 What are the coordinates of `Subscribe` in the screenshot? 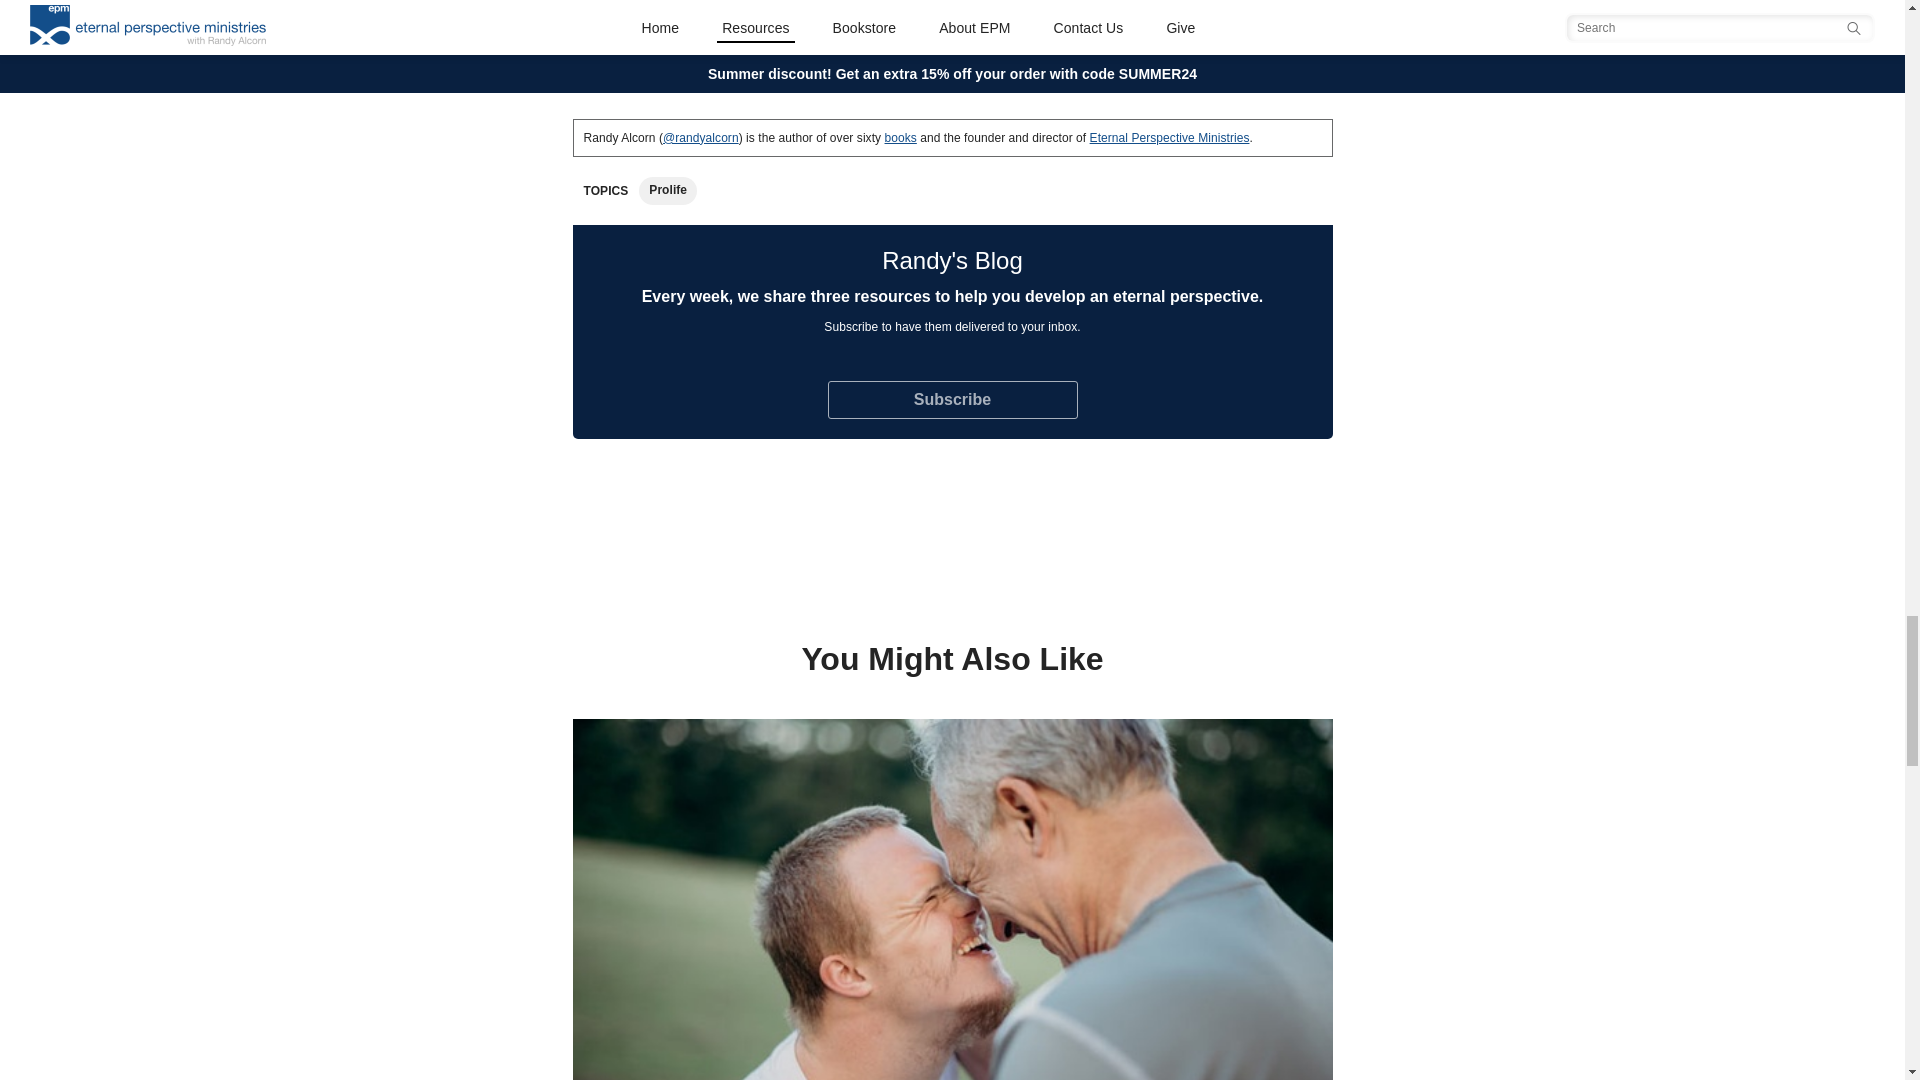 It's located at (952, 400).